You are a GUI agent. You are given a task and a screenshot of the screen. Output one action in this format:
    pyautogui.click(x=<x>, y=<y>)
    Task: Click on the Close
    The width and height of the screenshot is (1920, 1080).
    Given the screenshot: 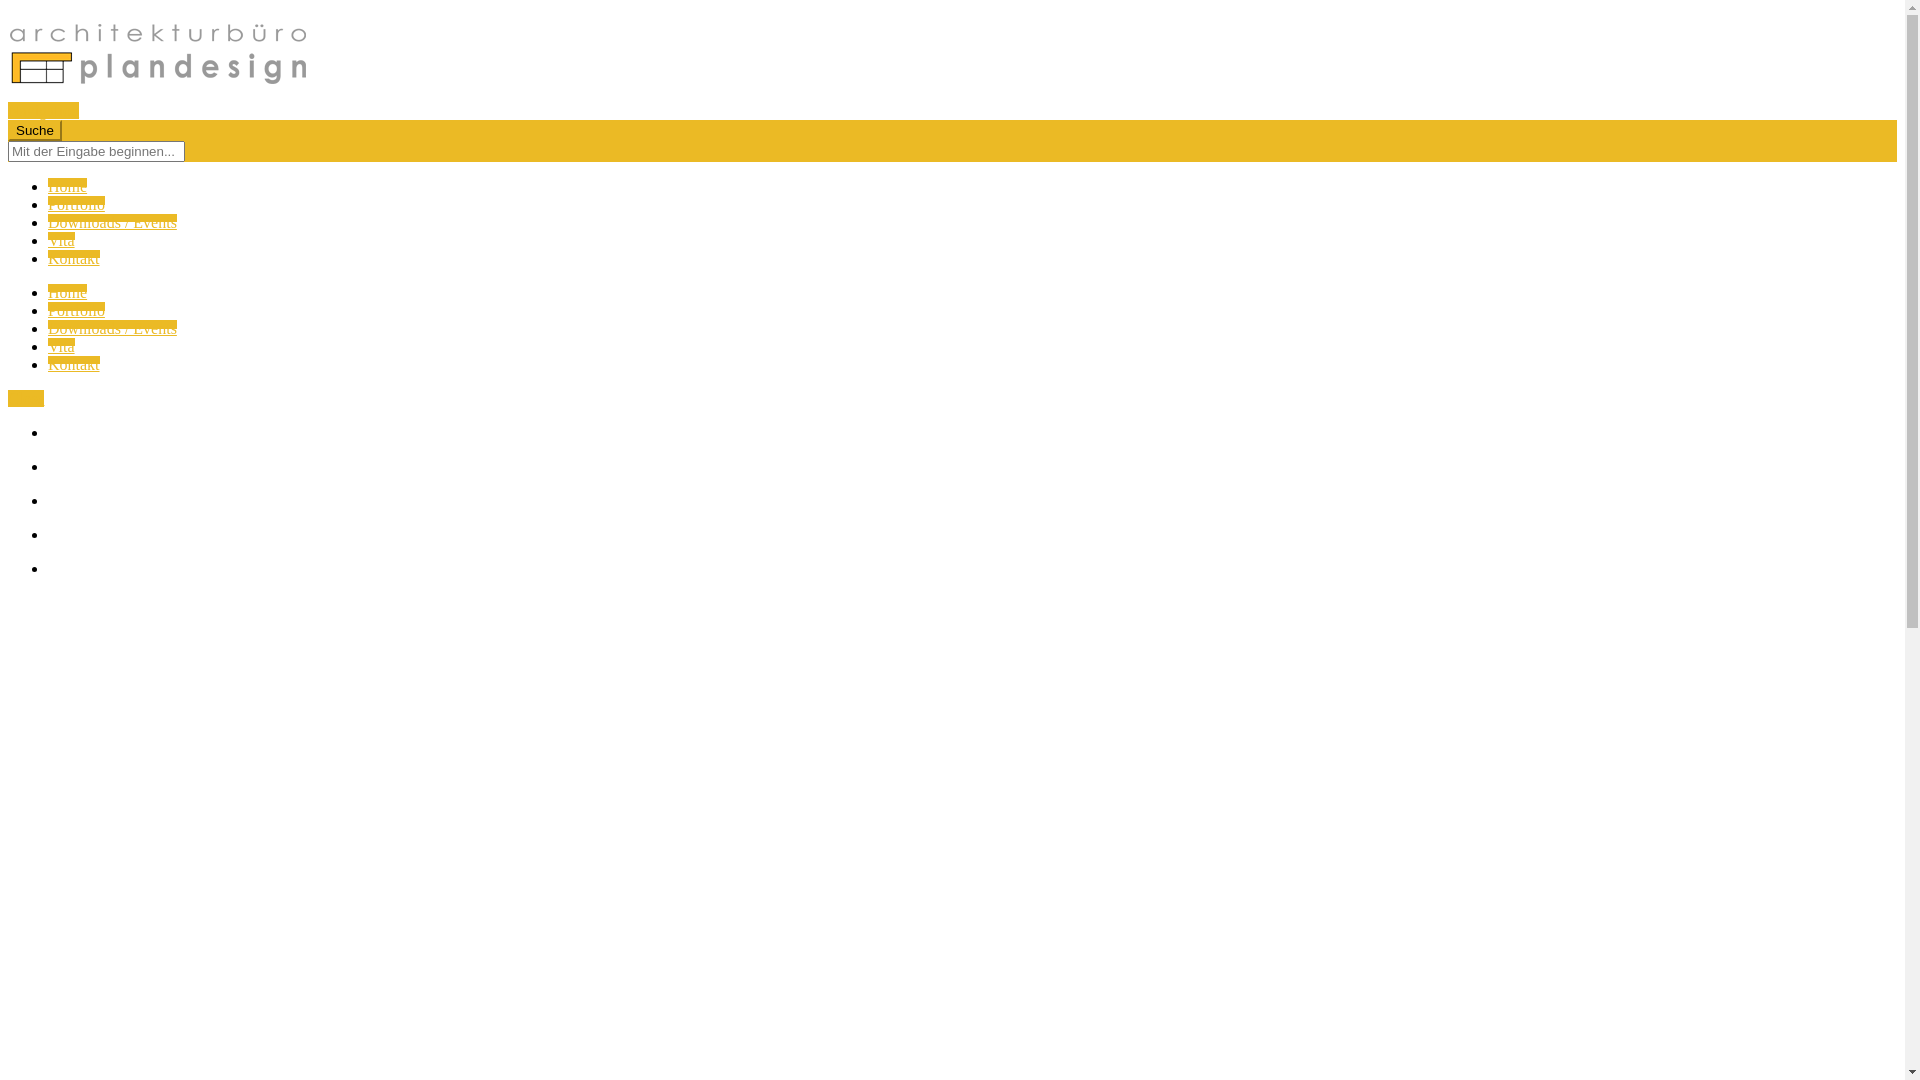 What is the action you would take?
    pyautogui.click(x=26, y=398)
    